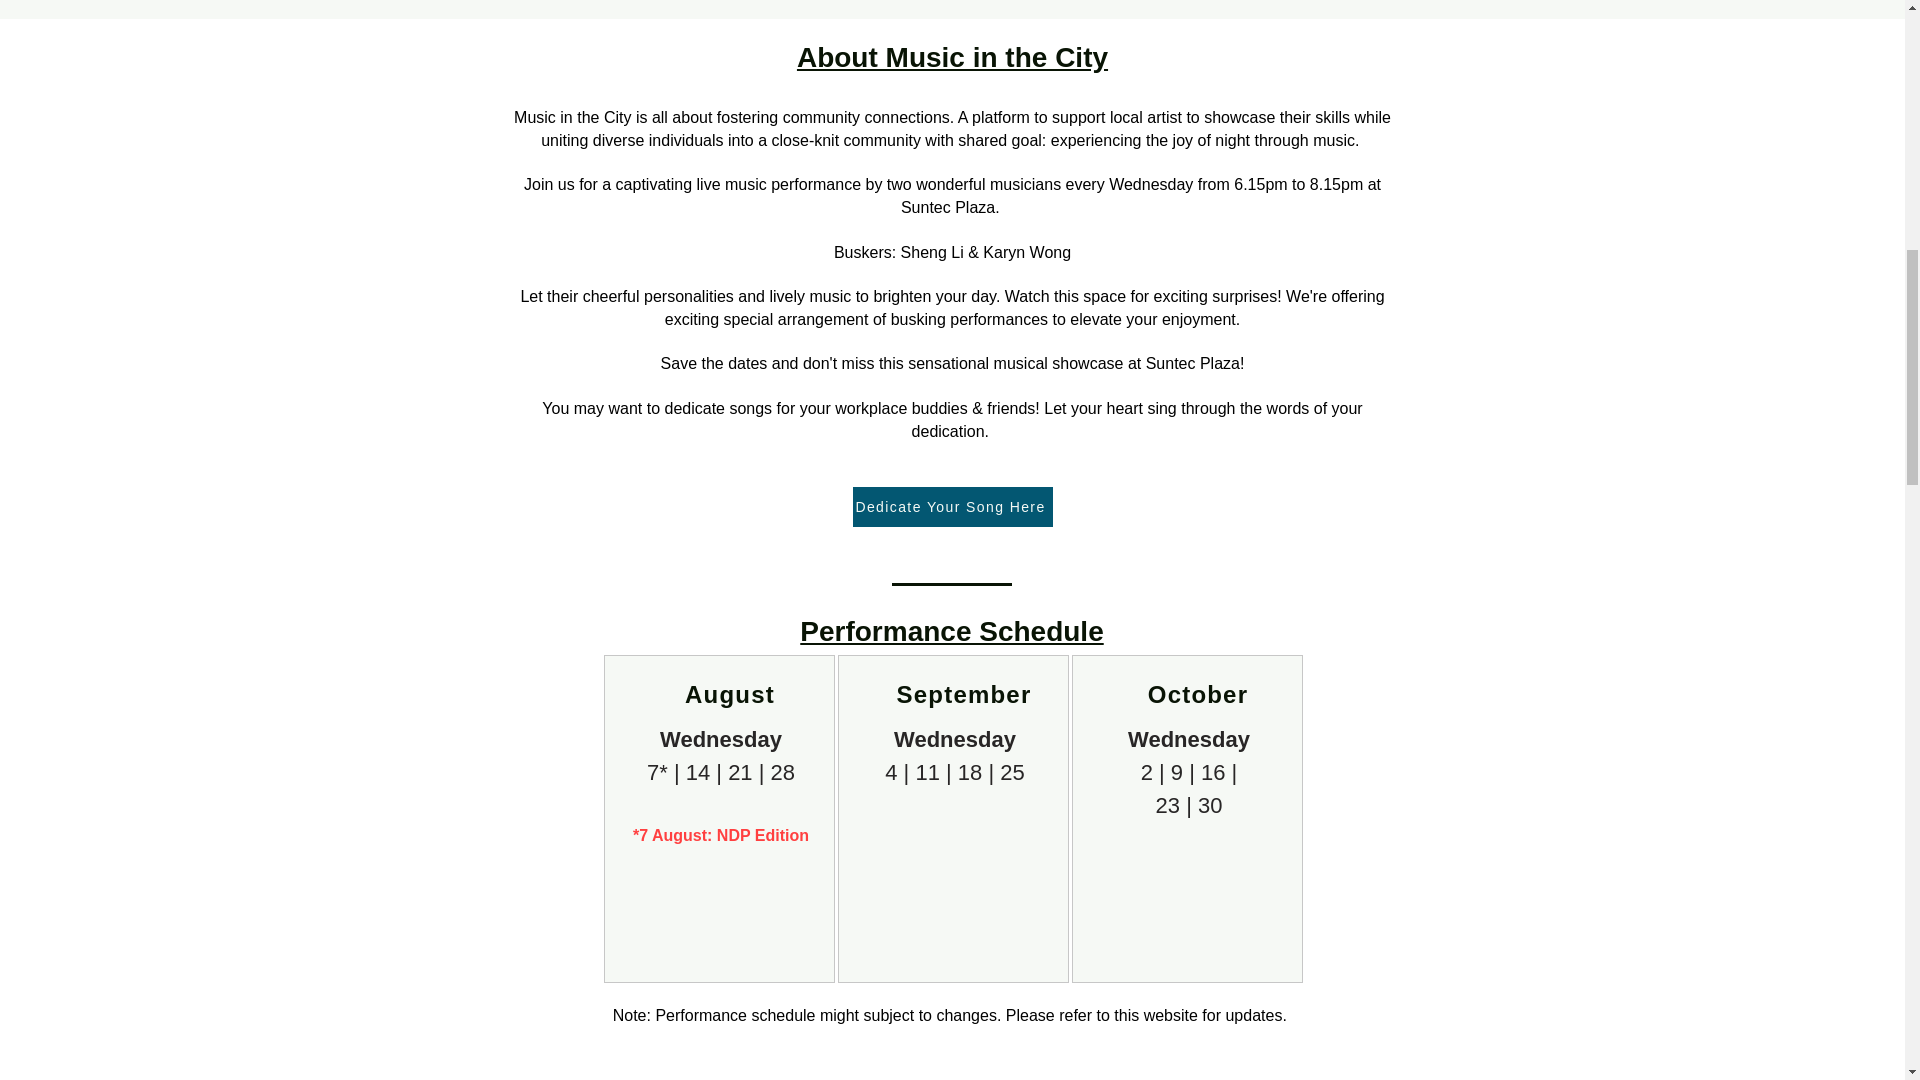 The height and width of the screenshot is (1080, 1920). Describe the element at coordinates (952, 507) in the screenshot. I see `Dedicate Your Song Here` at that location.